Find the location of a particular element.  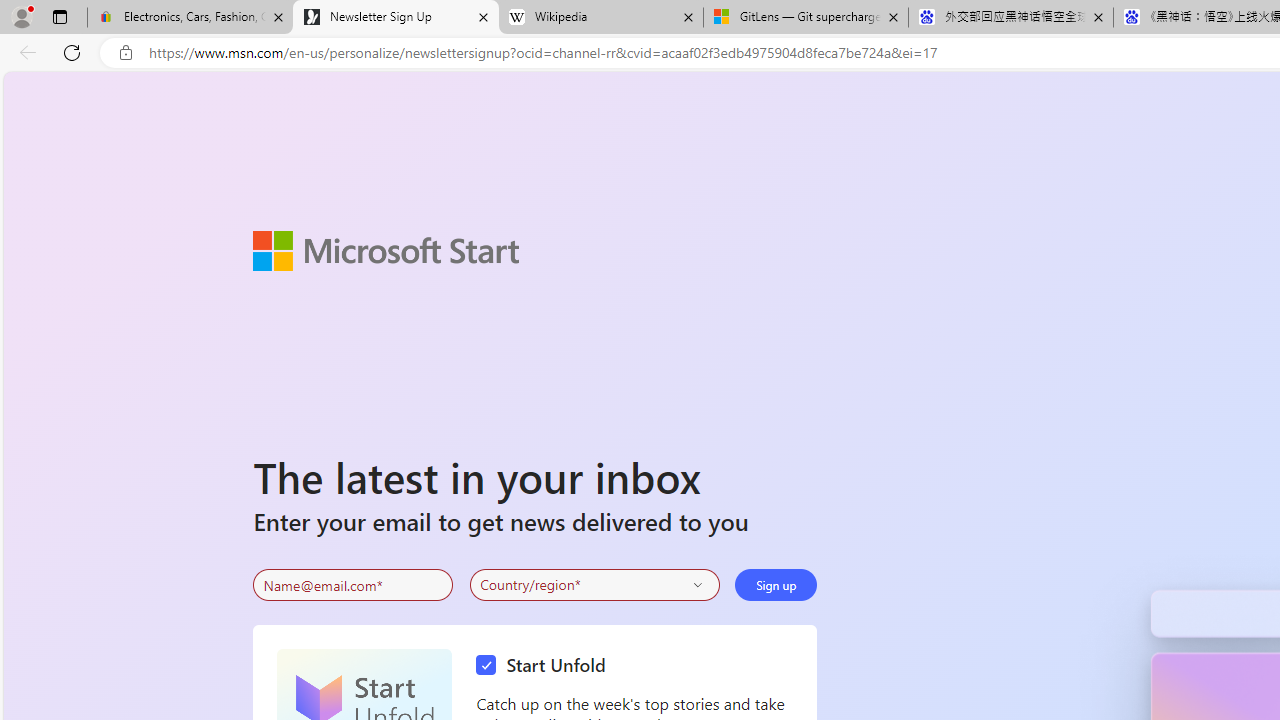

Electronics, Cars, Fashion, Collectibles & More | eBay is located at coordinates (190, 18).